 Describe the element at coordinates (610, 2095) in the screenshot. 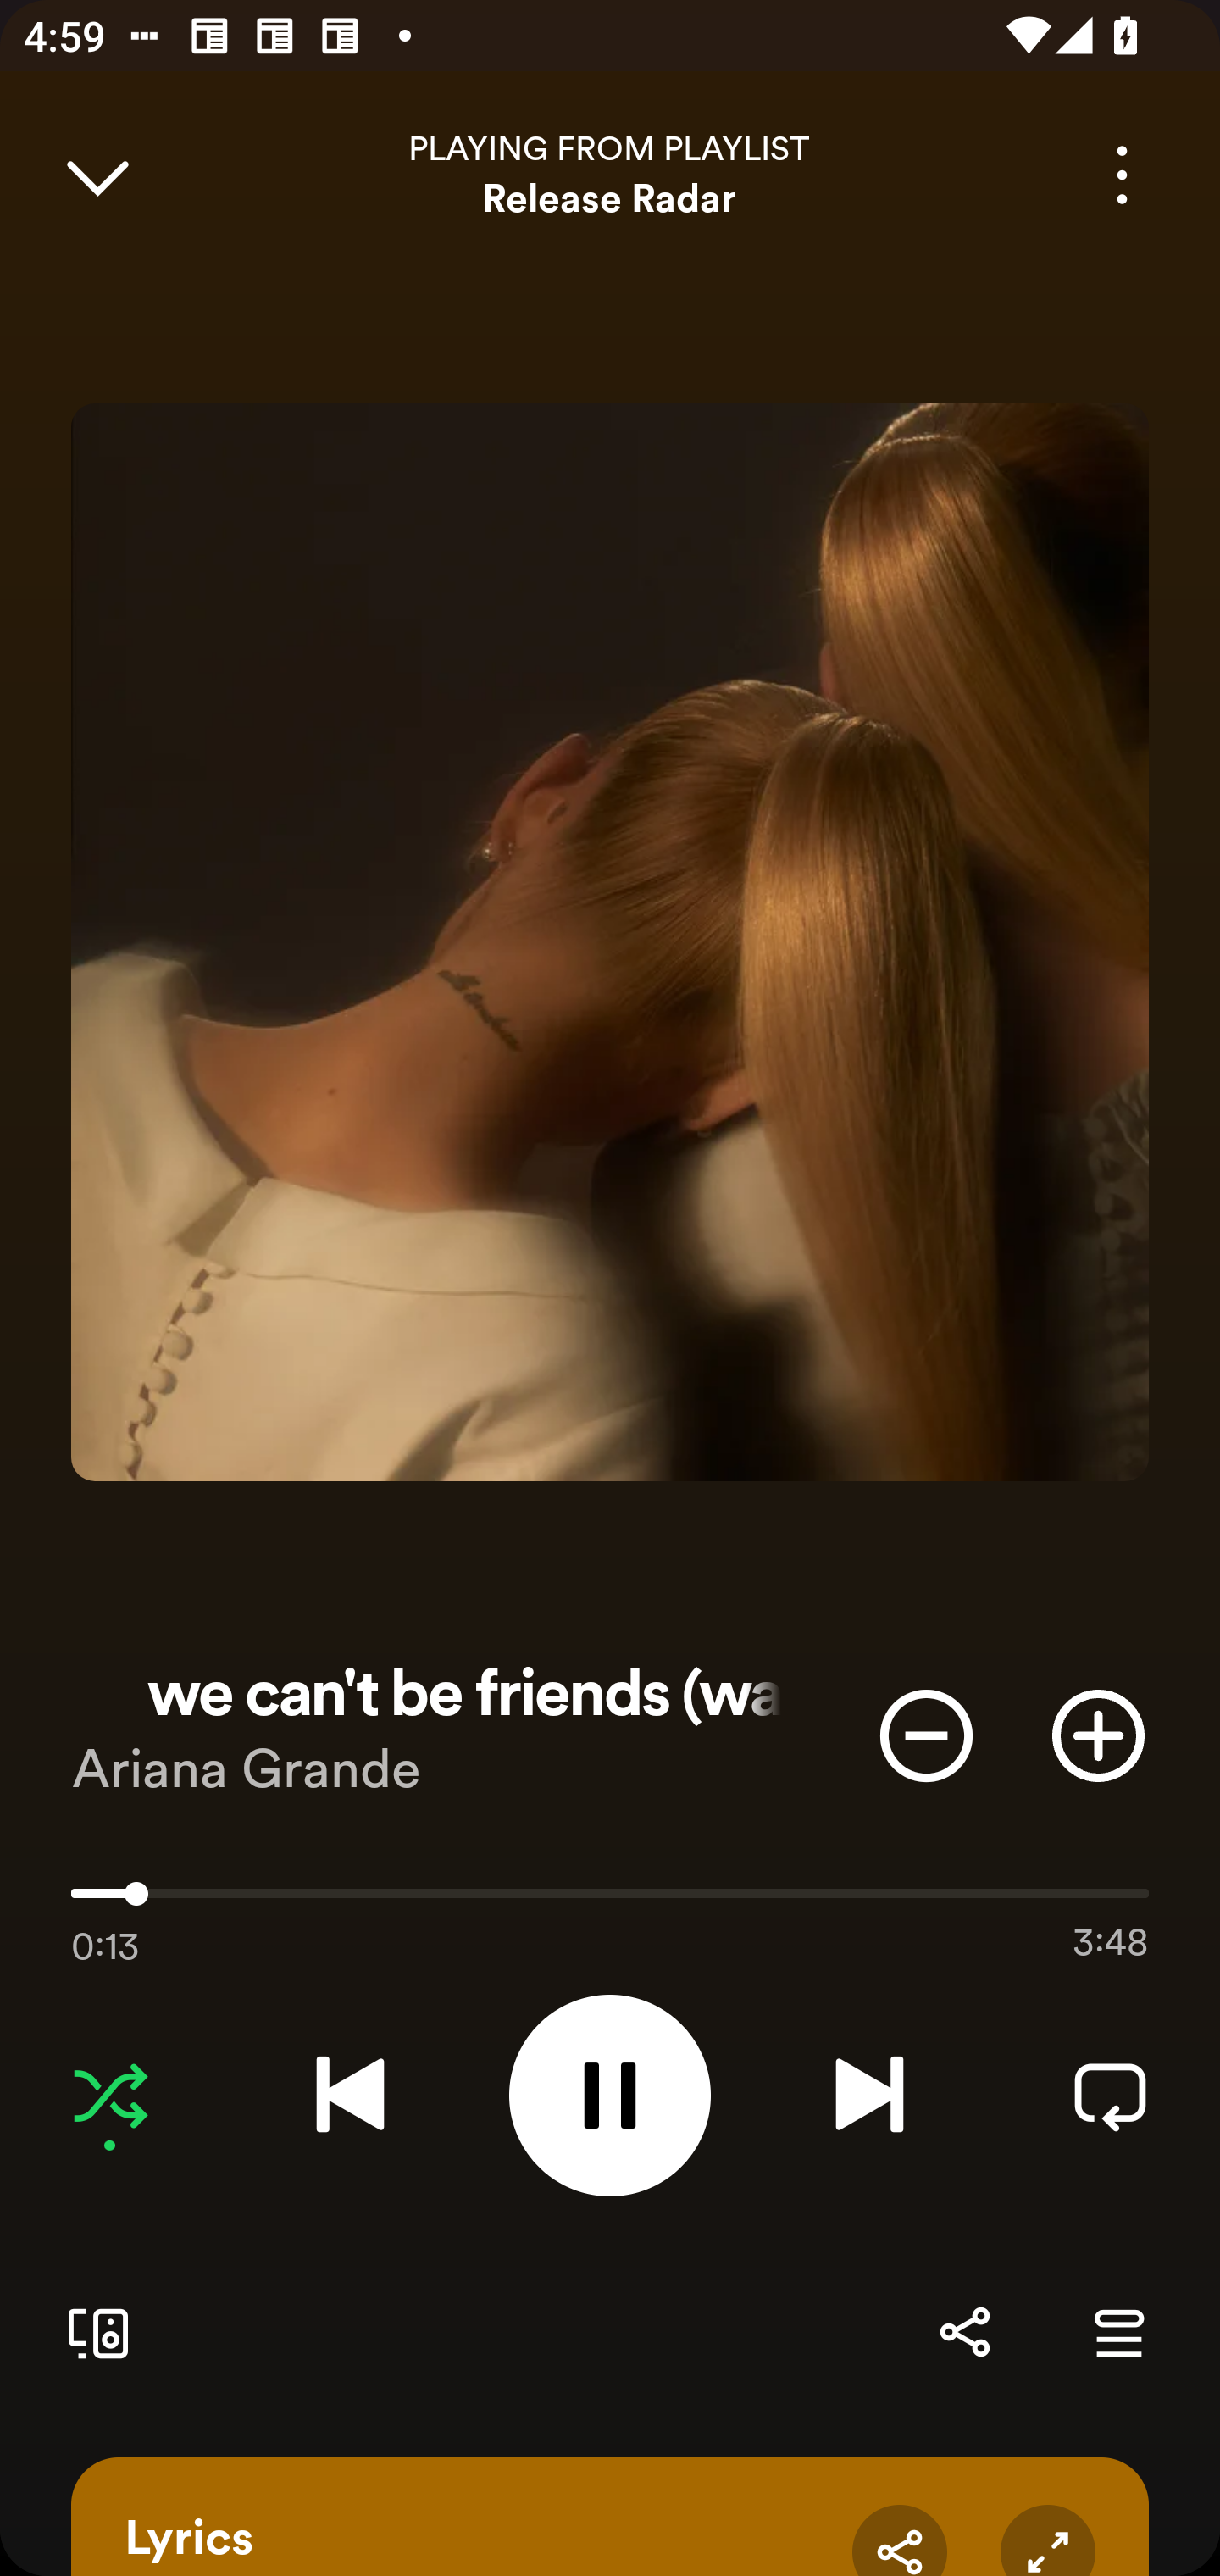

I see `Pause` at that location.